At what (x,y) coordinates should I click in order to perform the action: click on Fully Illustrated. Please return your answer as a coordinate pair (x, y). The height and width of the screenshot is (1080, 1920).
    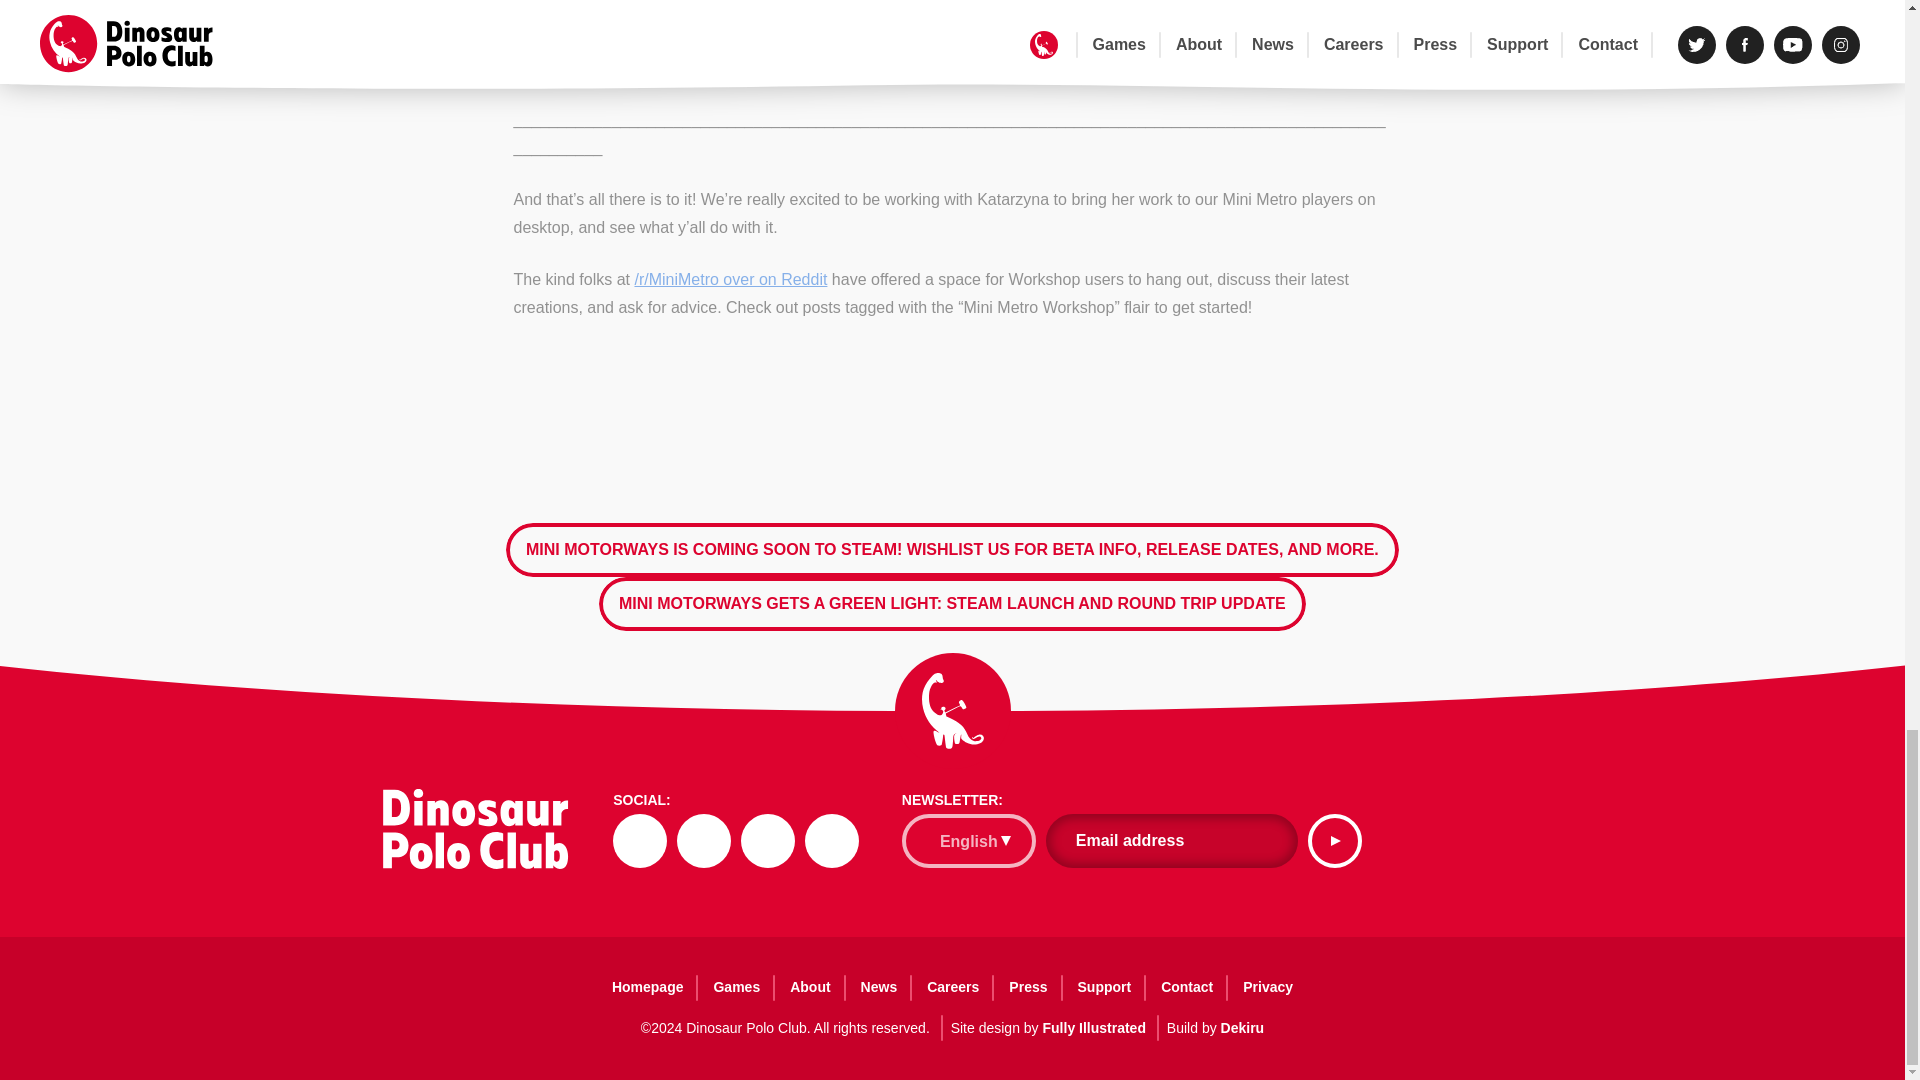
    Looking at the image, I should click on (1093, 1027).